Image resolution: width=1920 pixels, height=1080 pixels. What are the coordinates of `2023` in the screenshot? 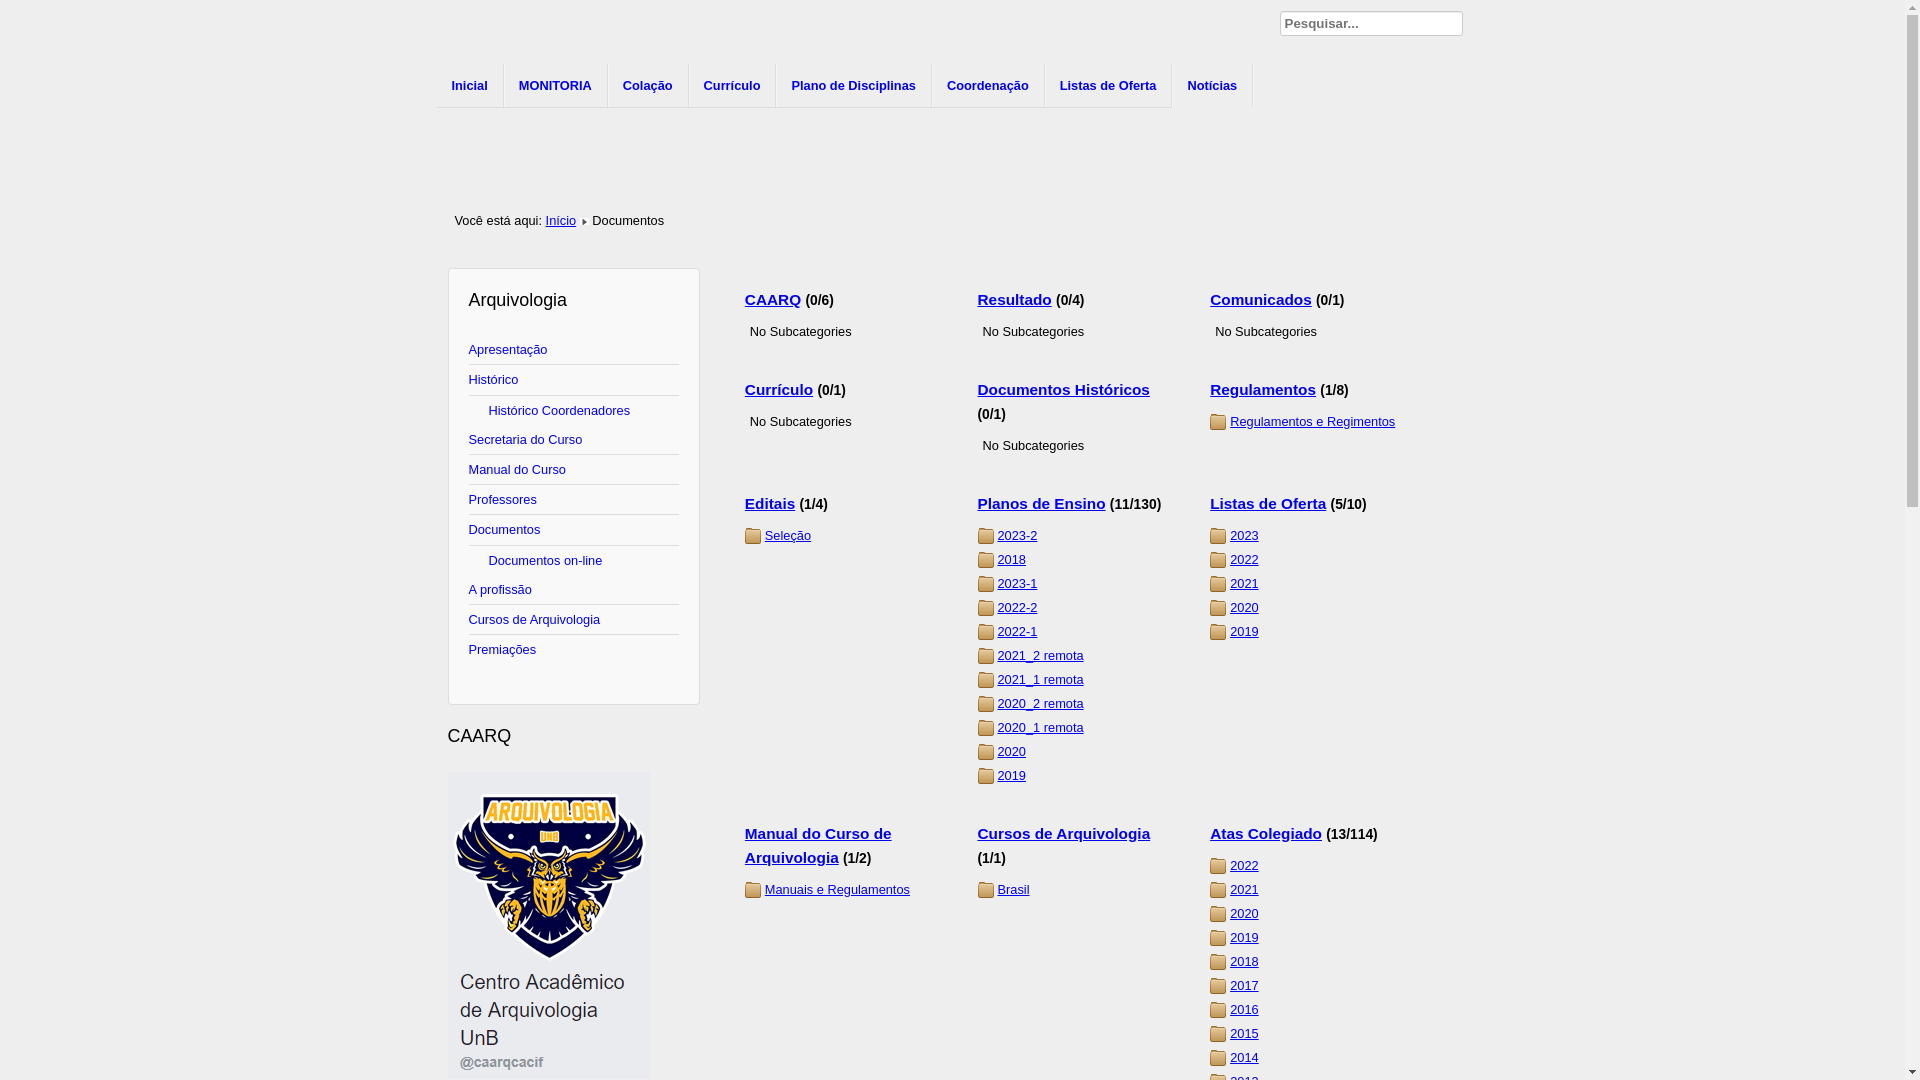 It's located at (1244, 536).